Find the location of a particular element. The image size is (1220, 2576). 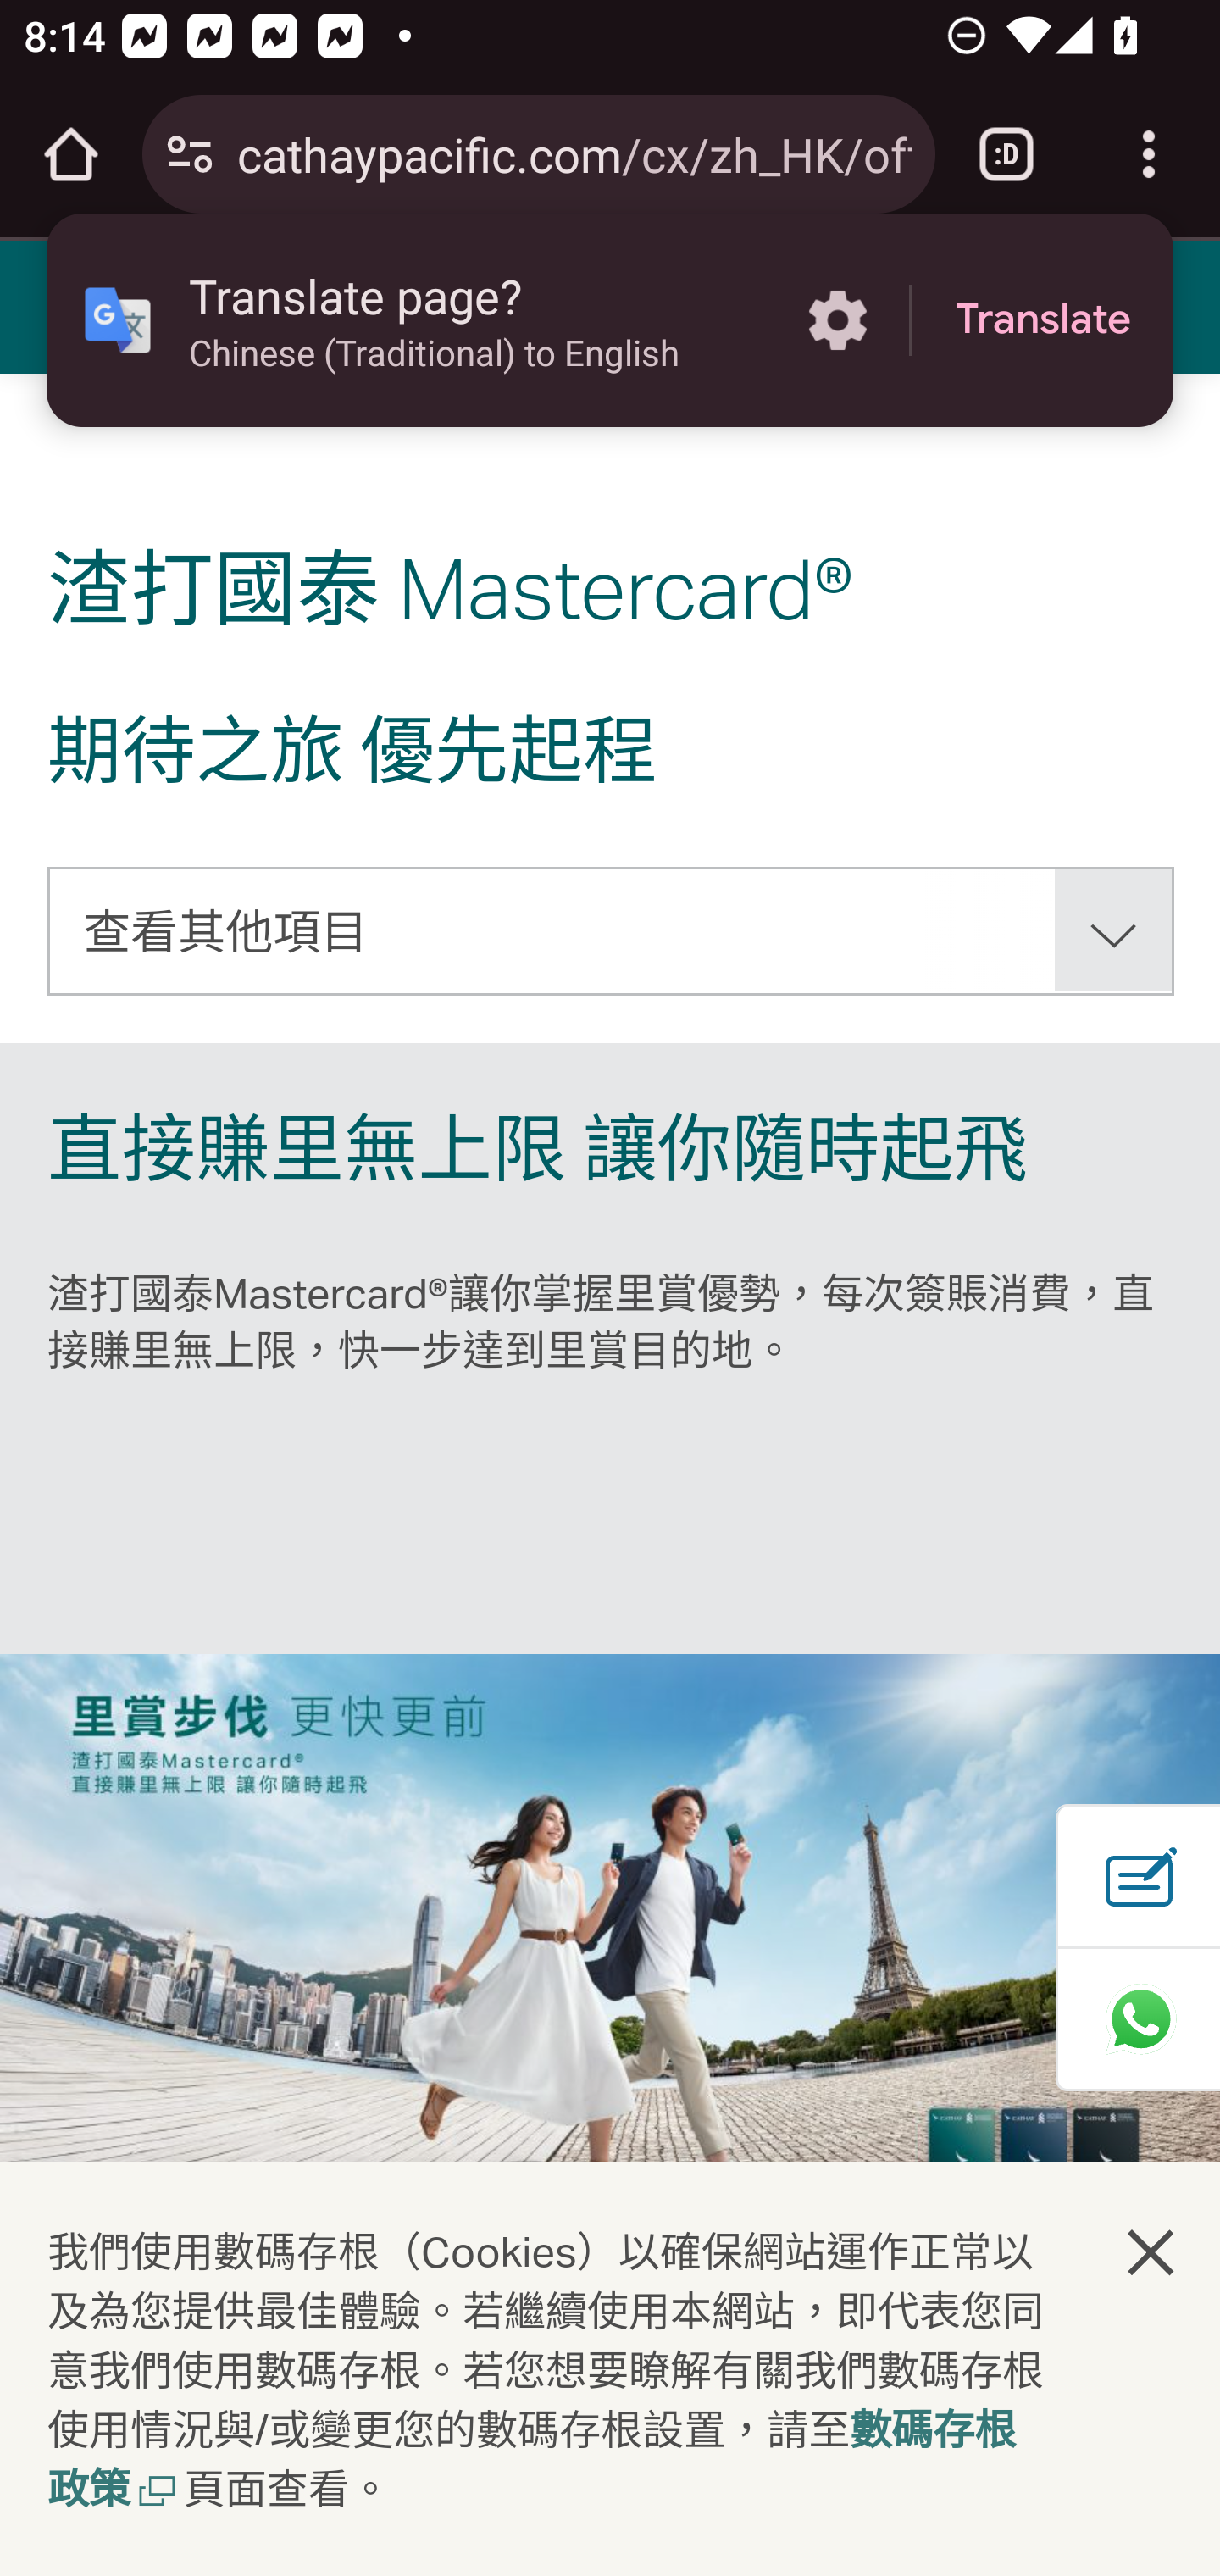

功能表 is located at coordinates (78, 306).